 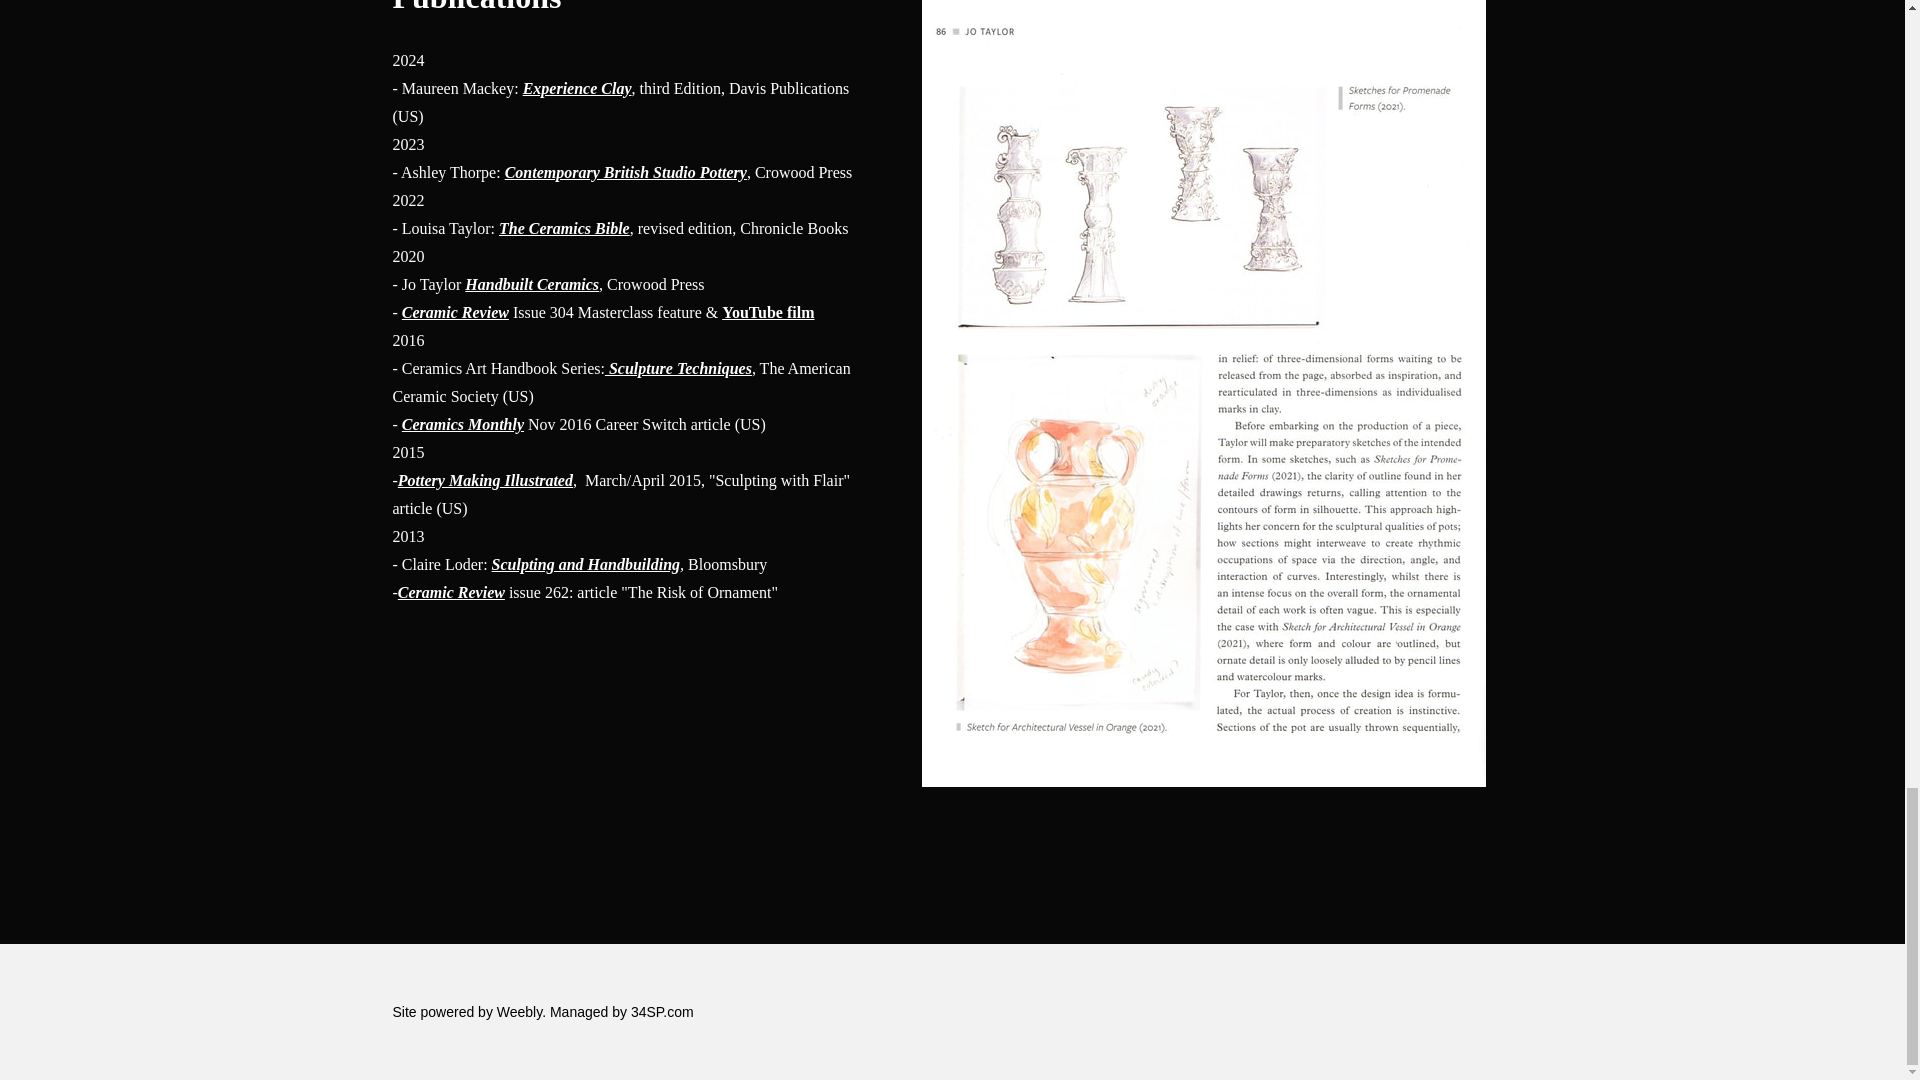 I want to click on Sculpture Techniques, so click(x=678, y=368).